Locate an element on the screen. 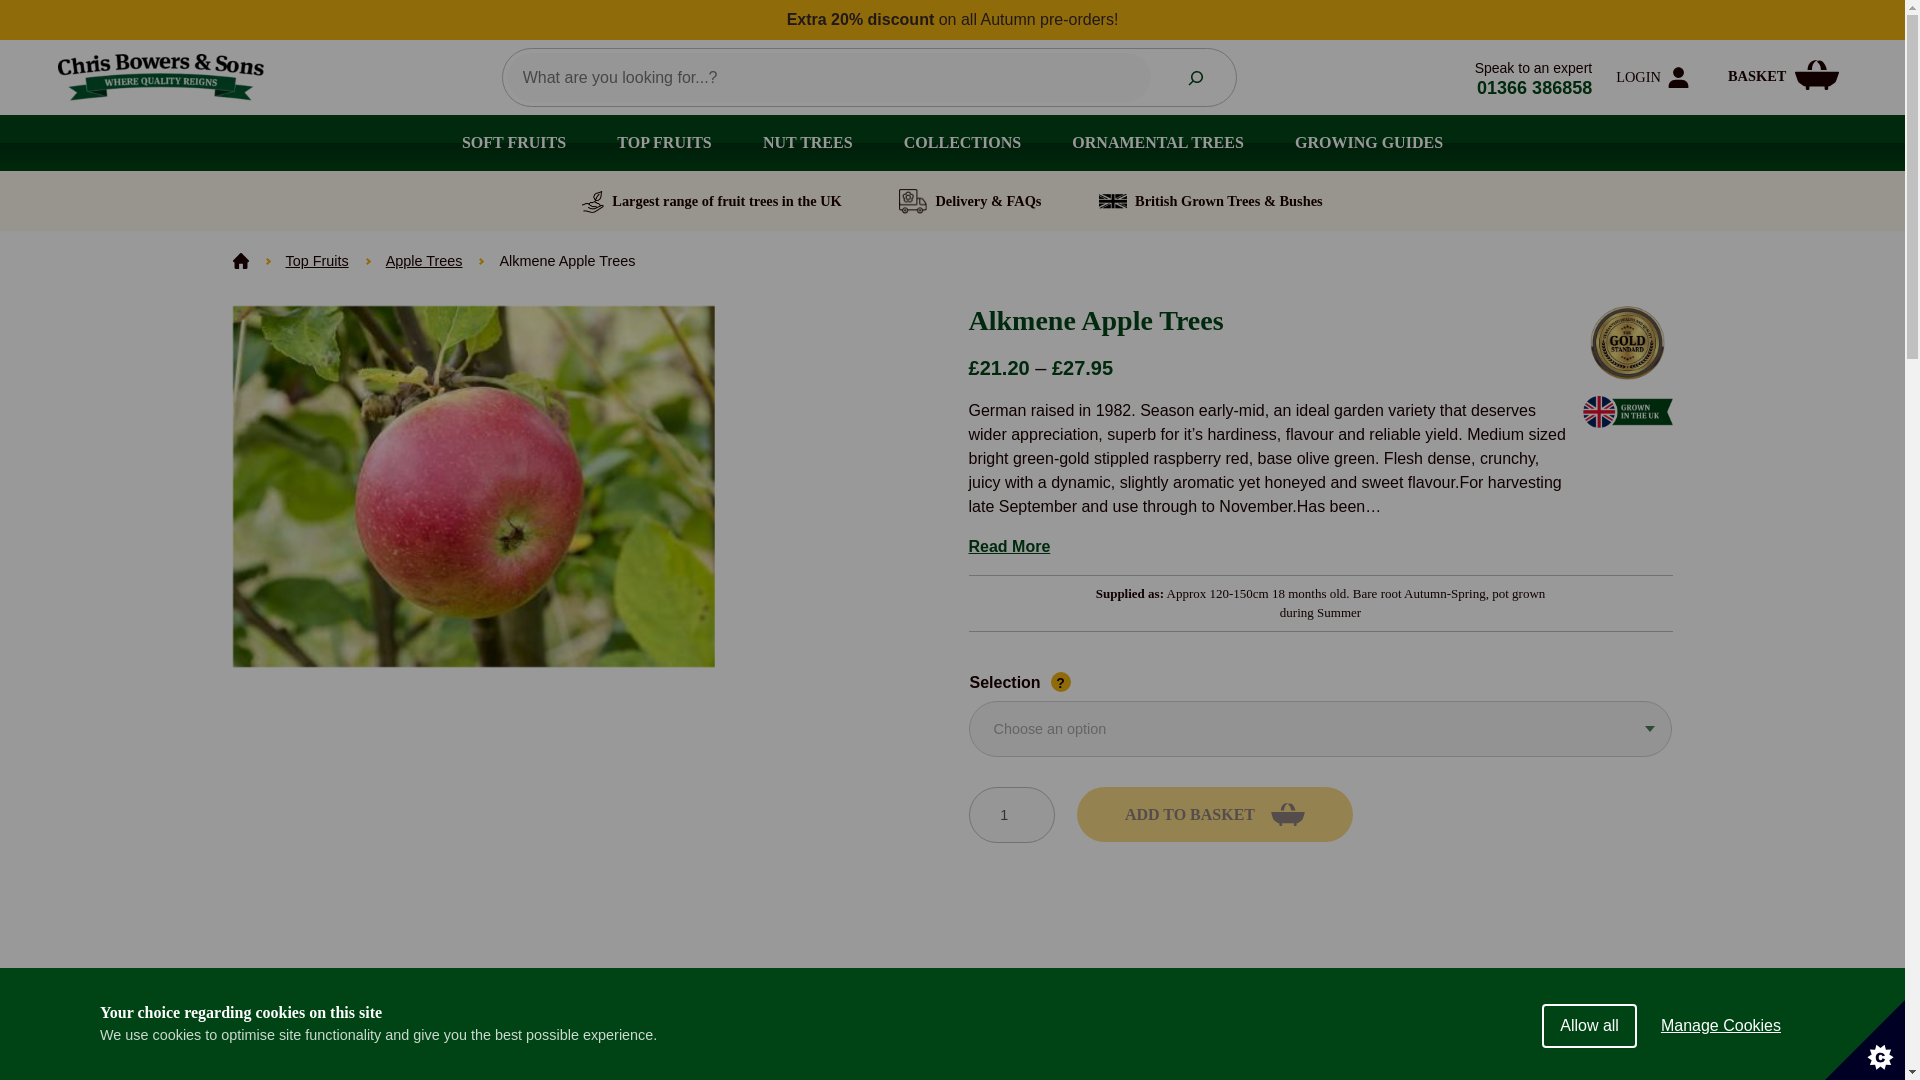  Harvest in October is located at coordinates (1376, 1046).